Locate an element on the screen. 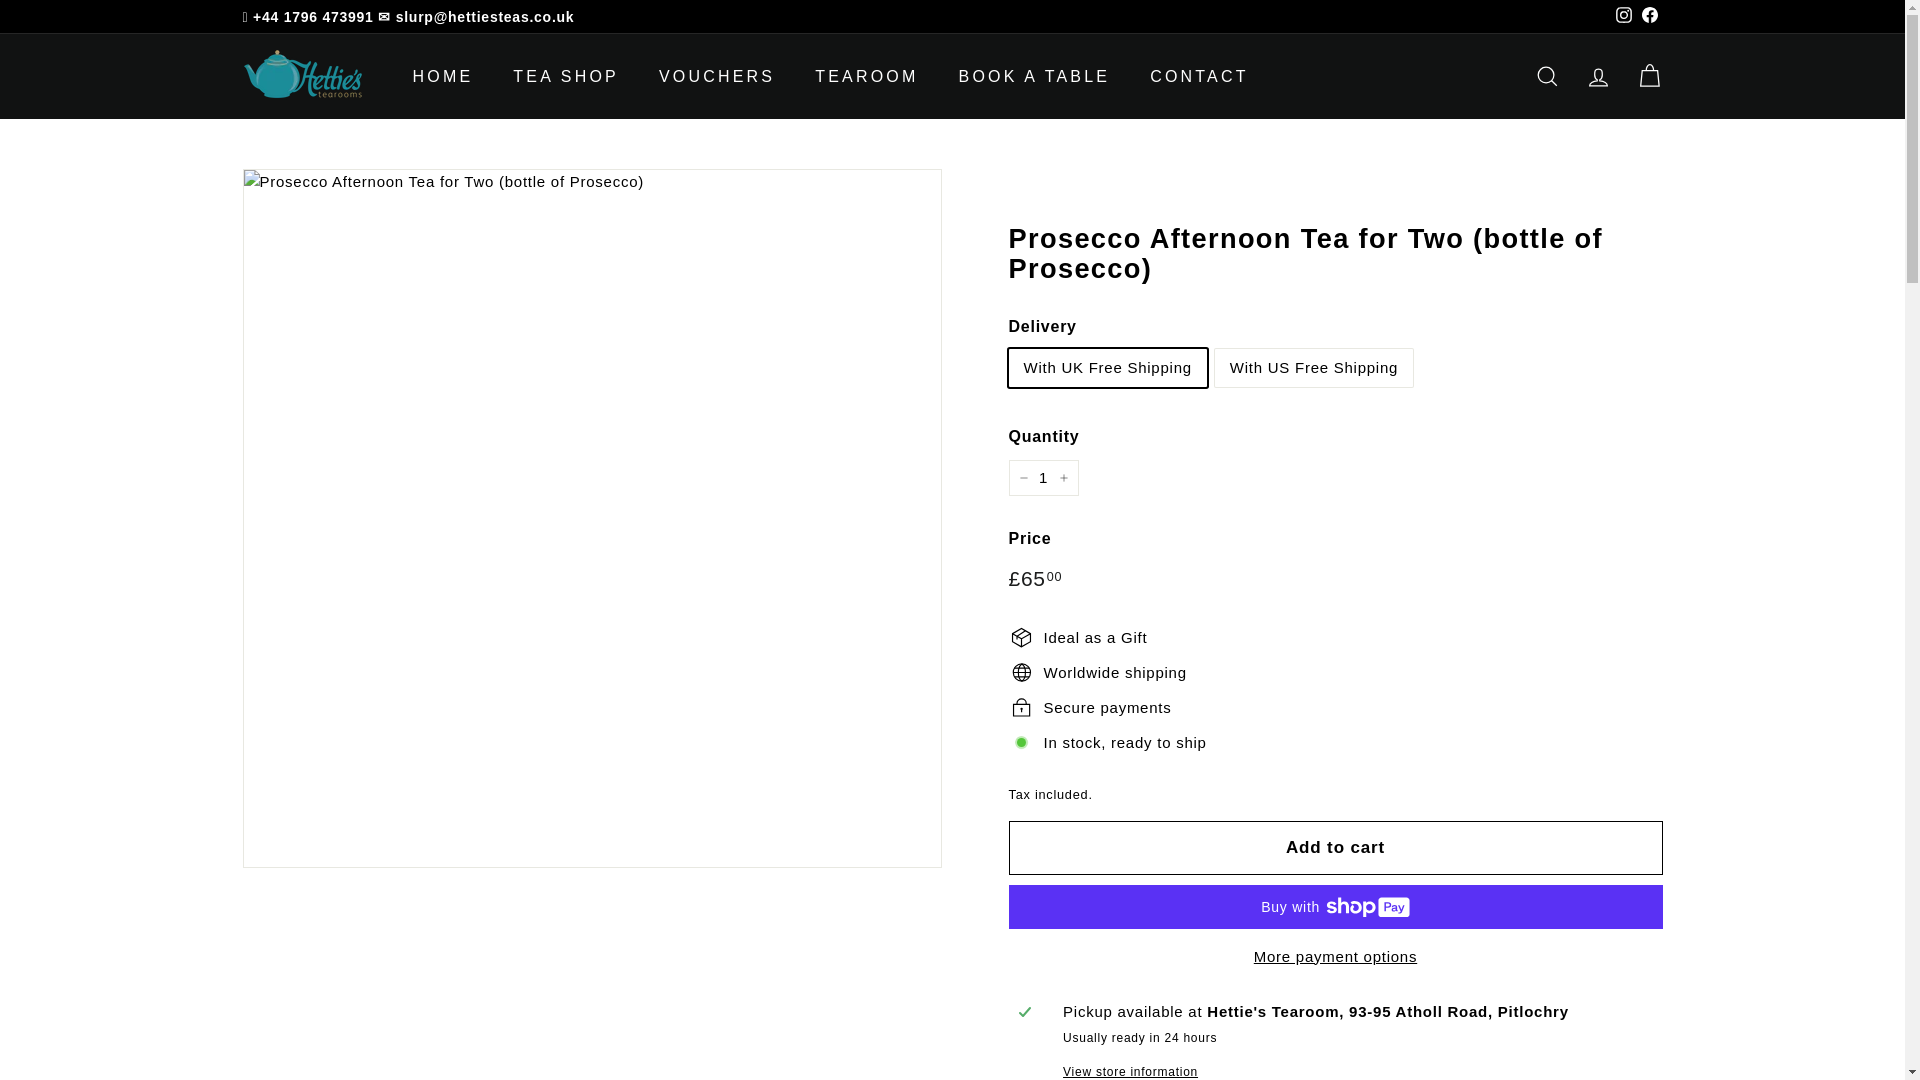 The image size is (1920, 1080). HOME is located at coordinates (442, 76).